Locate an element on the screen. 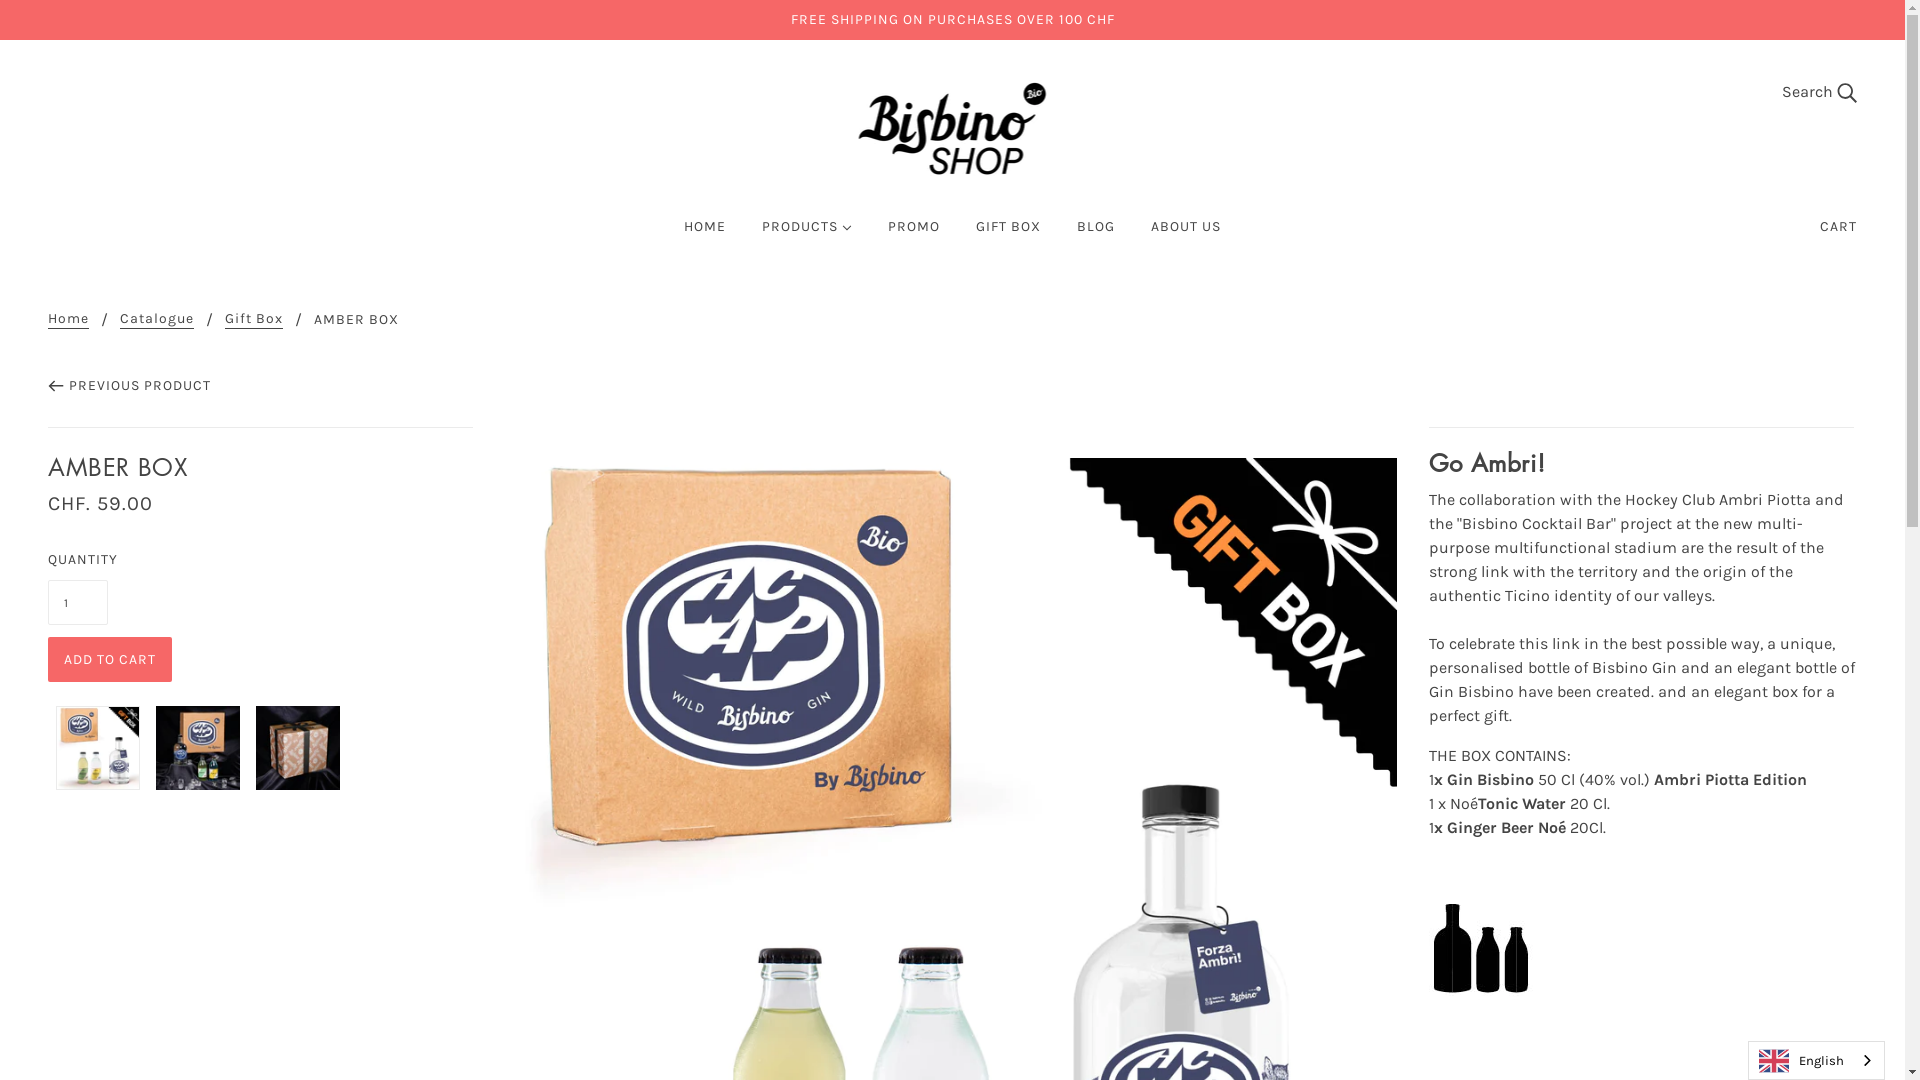  GIFT BOX is located at coordinates (1008, 235).